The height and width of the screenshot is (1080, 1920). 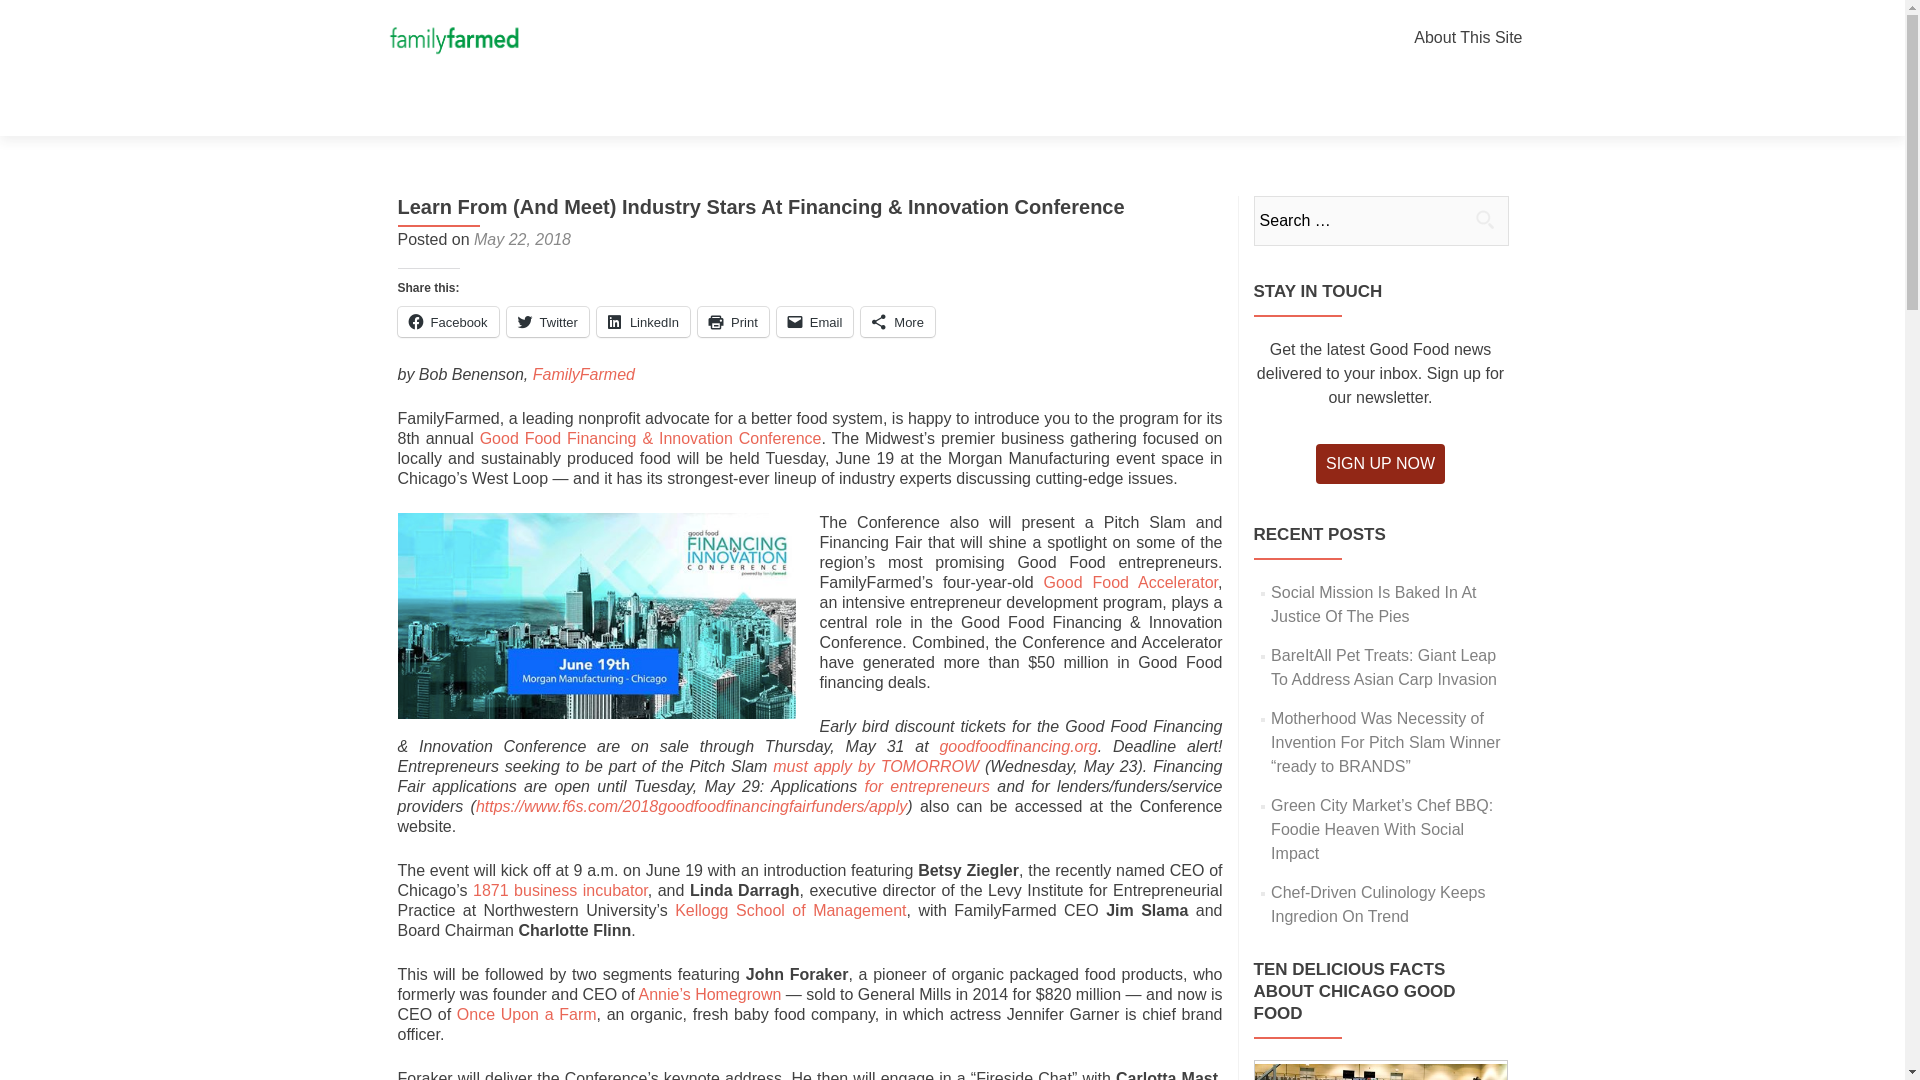 I want to click on for entrepreneurs, so click(x=927, y=786).